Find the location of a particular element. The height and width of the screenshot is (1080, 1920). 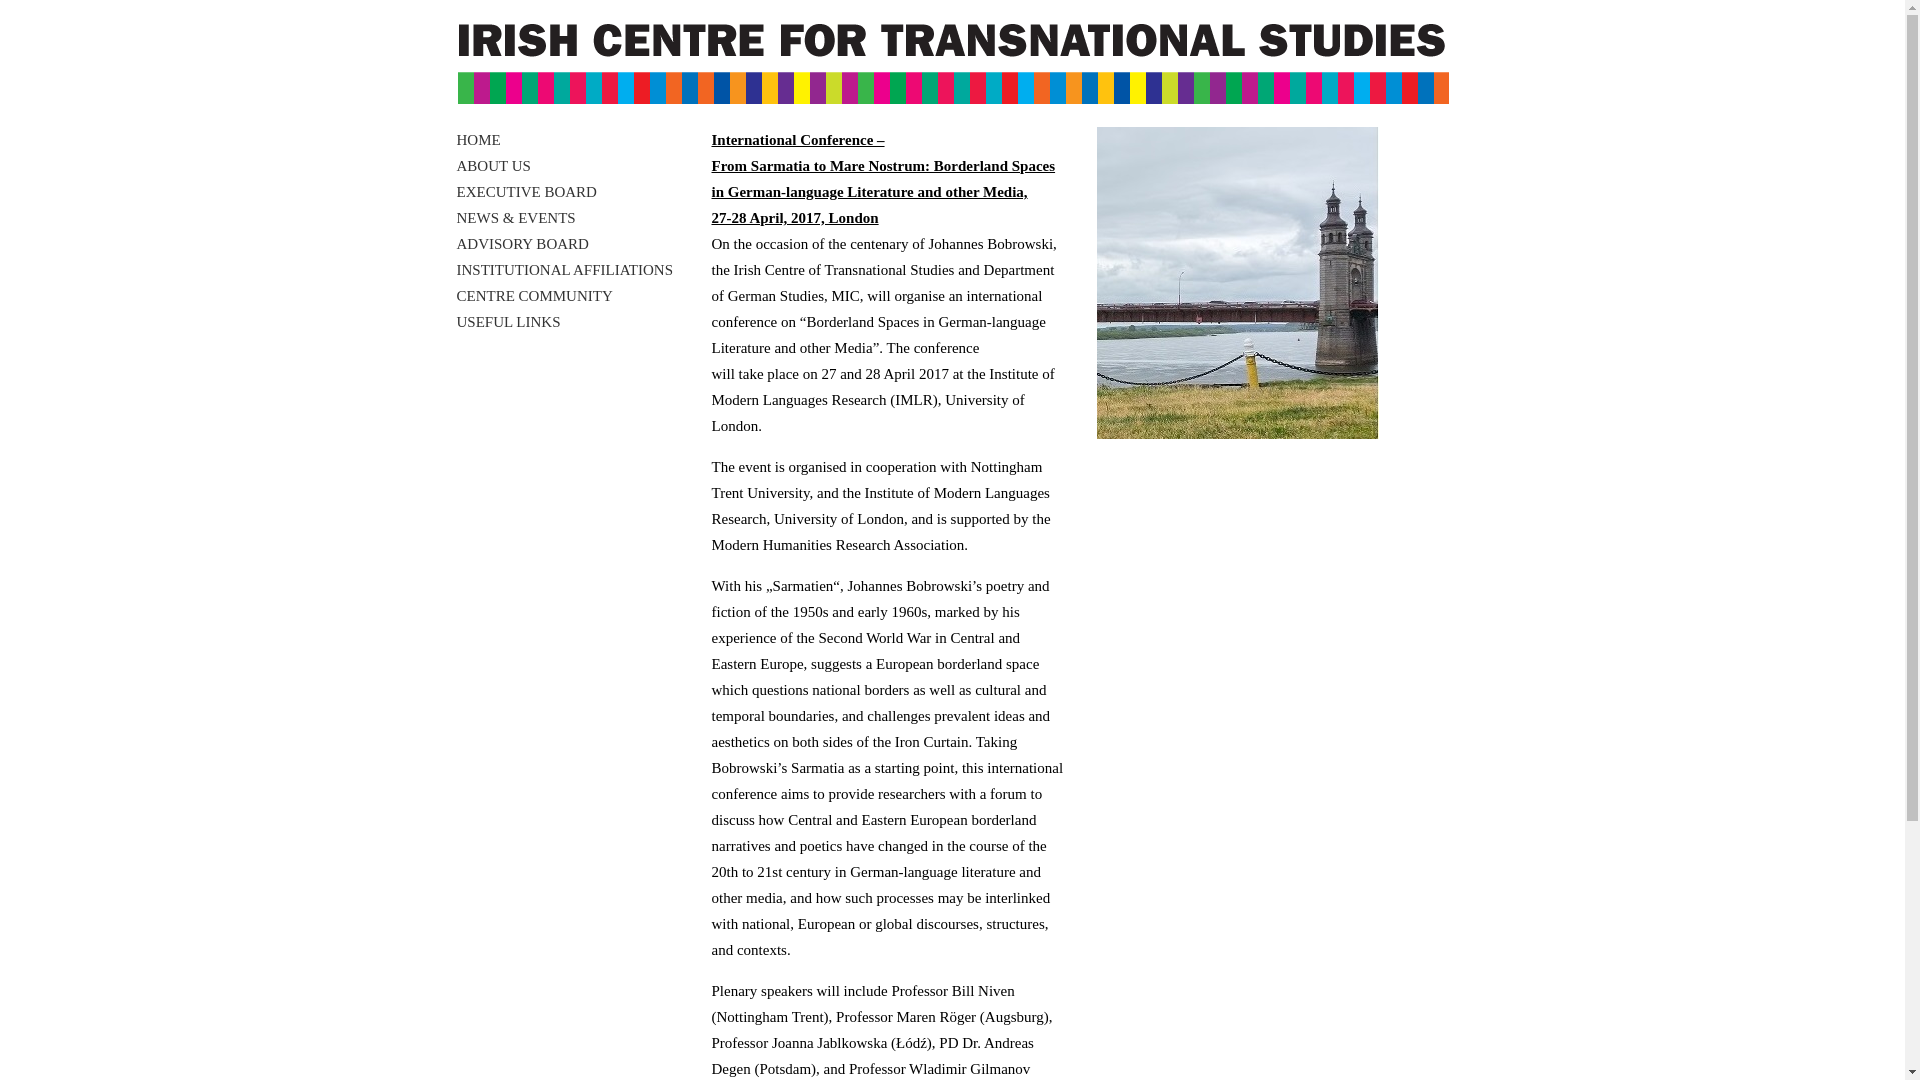

HOME is located at coordinates (478, 139).